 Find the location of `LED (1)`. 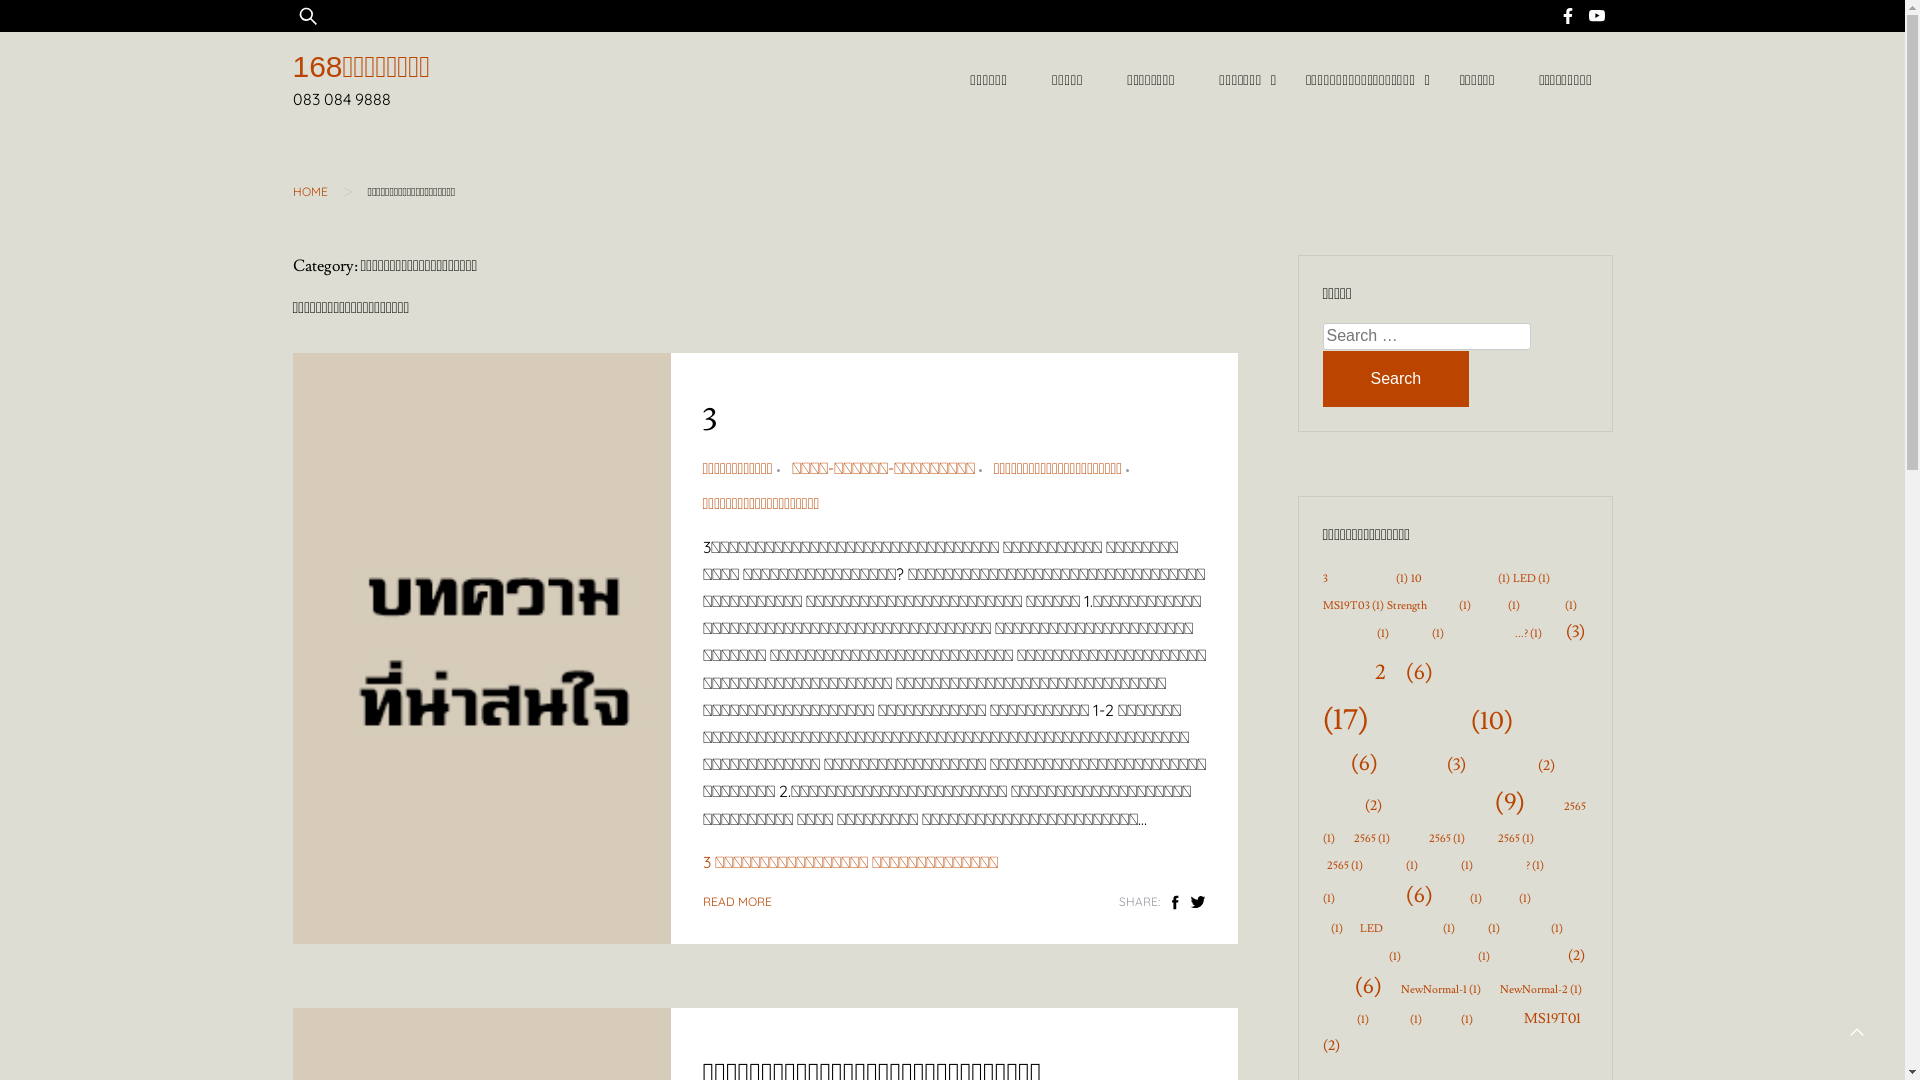

LED (1) is located at coordinates (1530, 579).